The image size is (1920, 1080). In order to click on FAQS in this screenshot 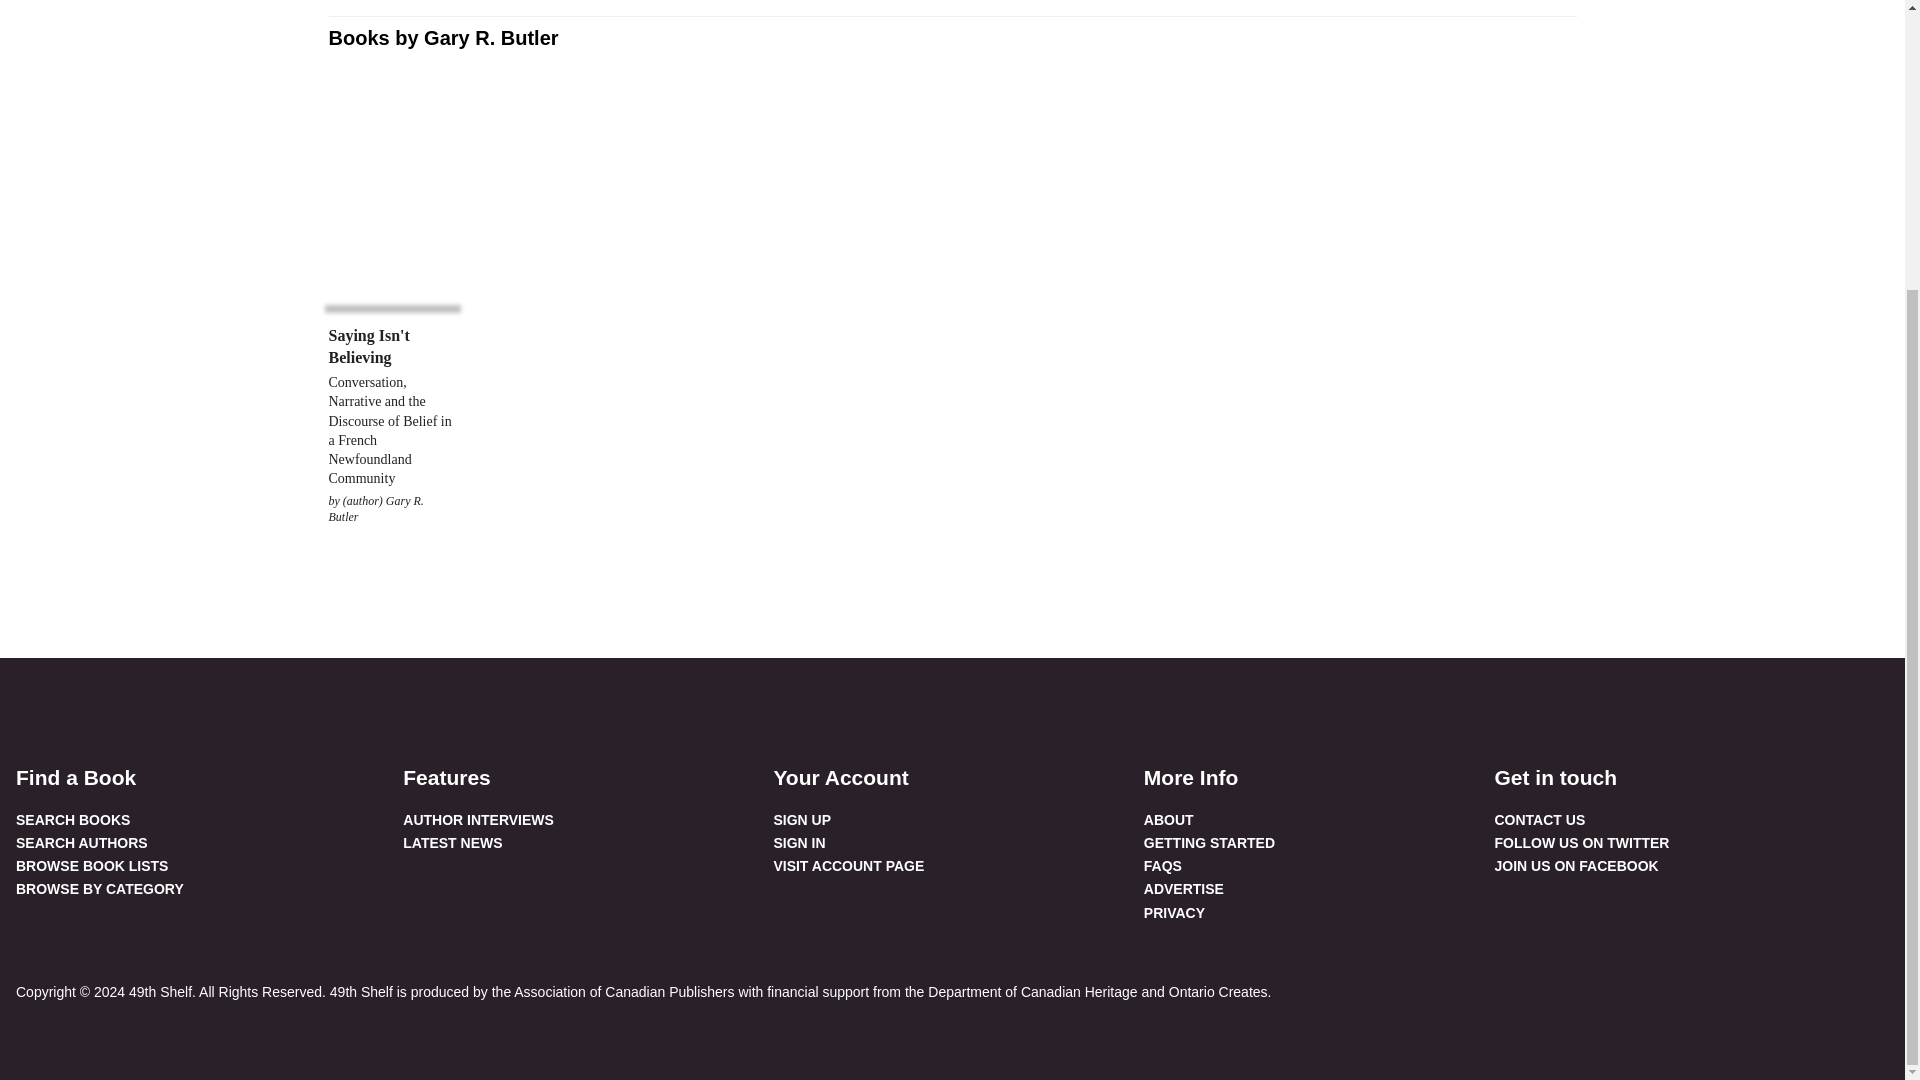, I will do `click(1163, 865)`.